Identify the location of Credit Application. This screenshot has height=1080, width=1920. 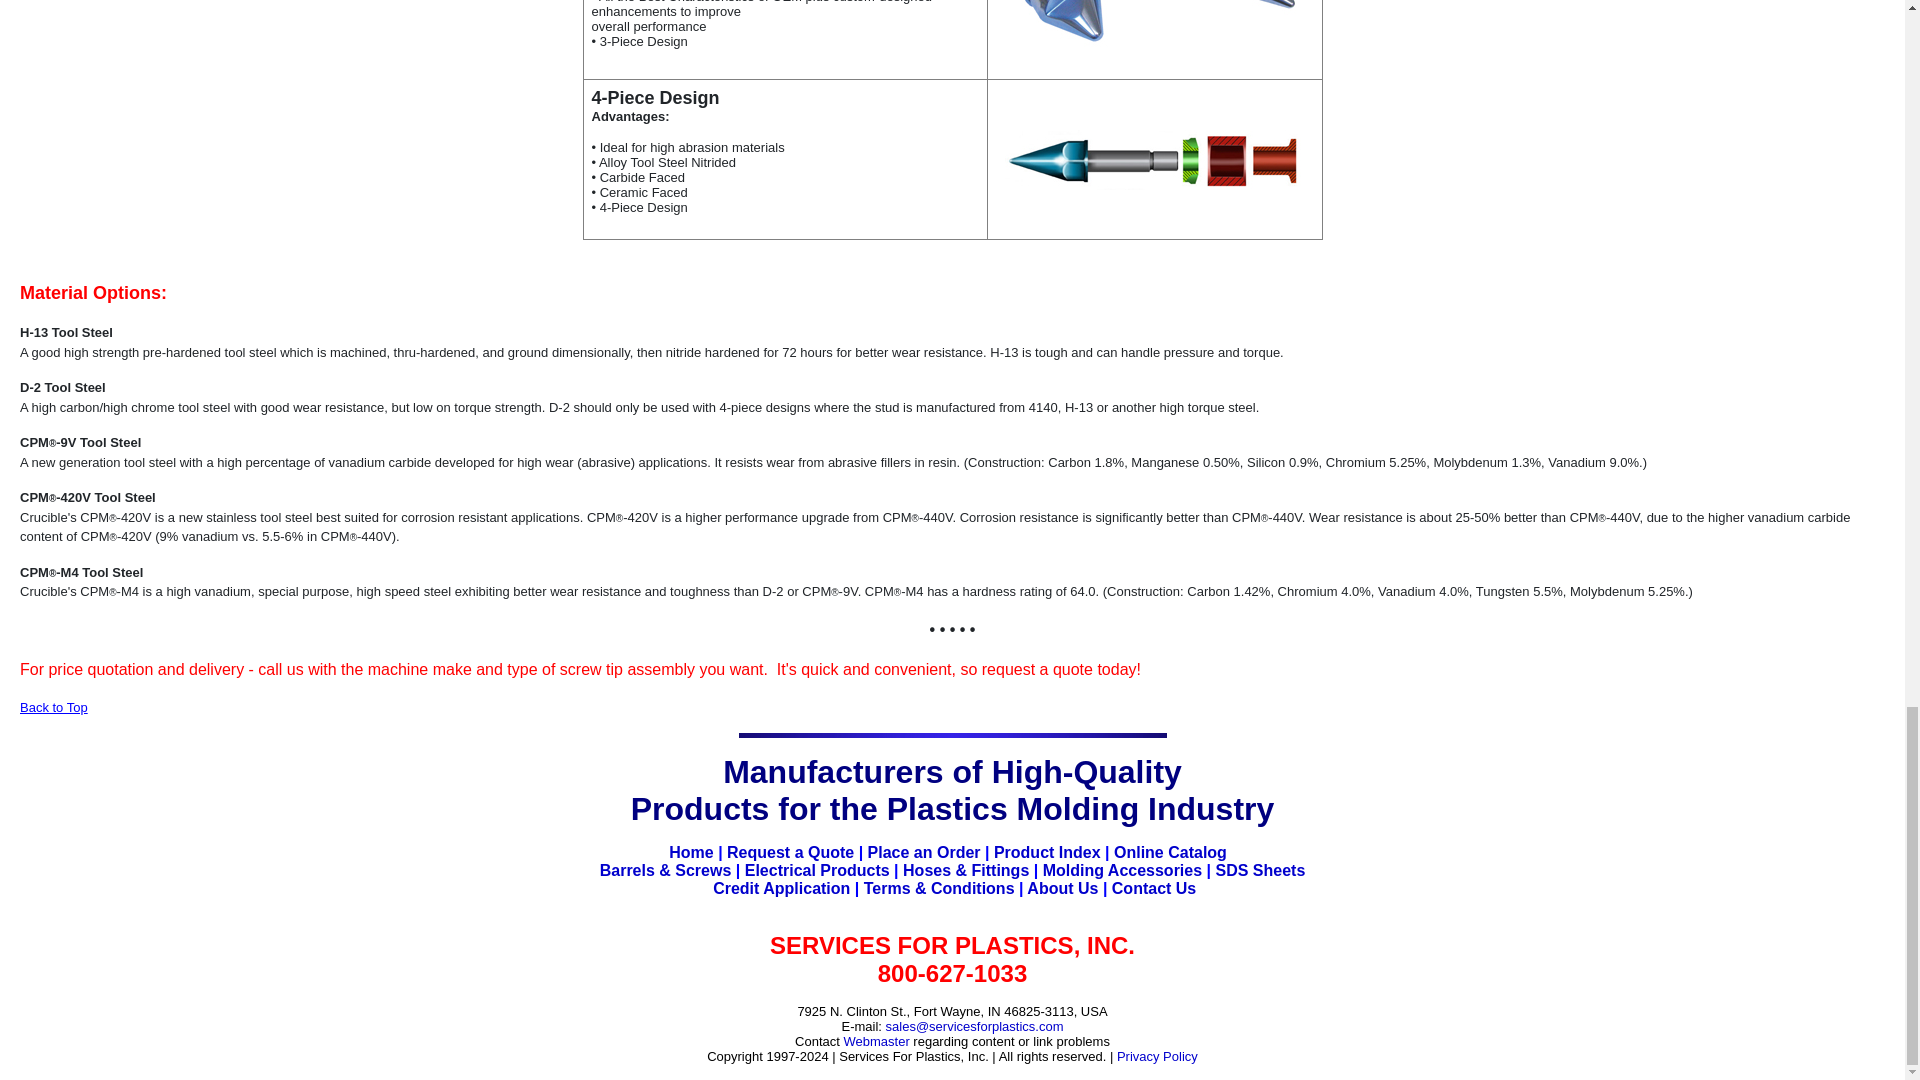
(781, 888).